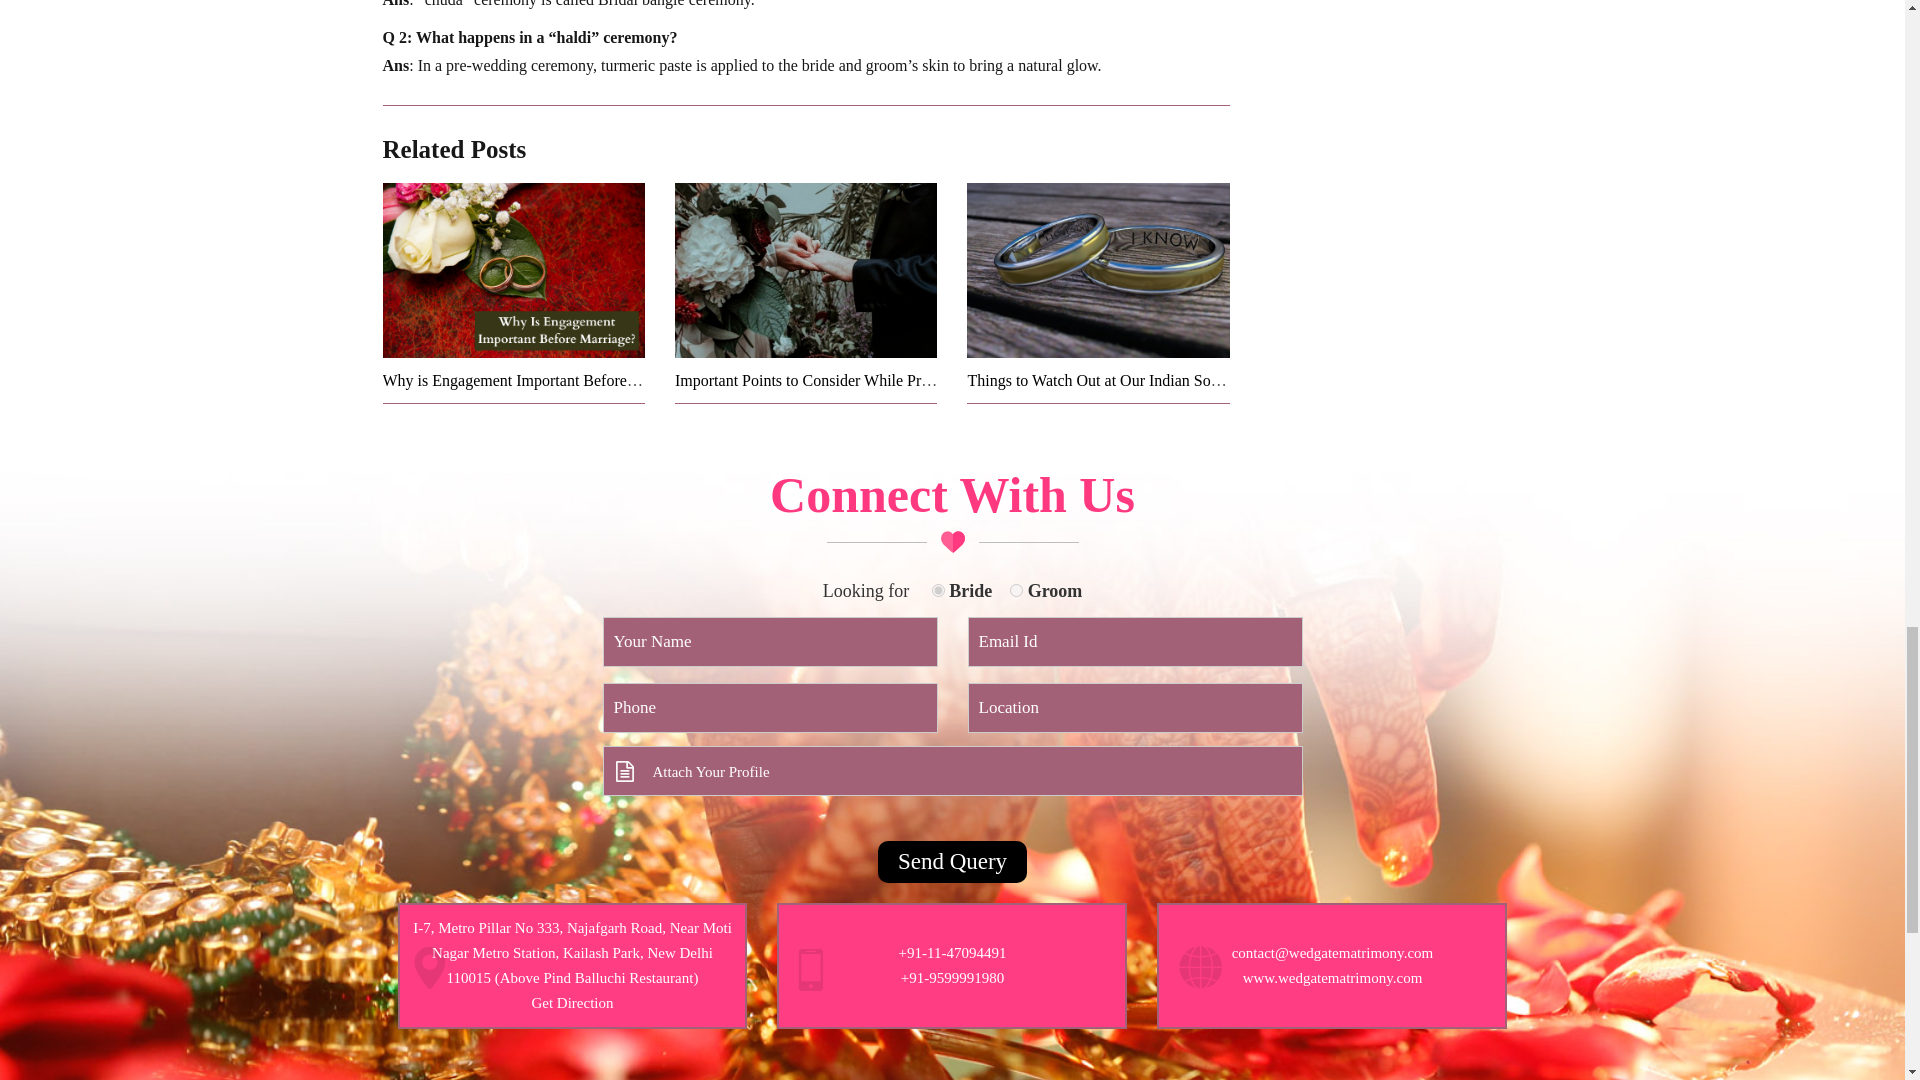 This screenshot has width=1920, height=1080. What do you see at coordinates (538, 380) in the screenshot?
I see `Why is Engagement Important Before Marriage?` at bounding box center [538, 380].